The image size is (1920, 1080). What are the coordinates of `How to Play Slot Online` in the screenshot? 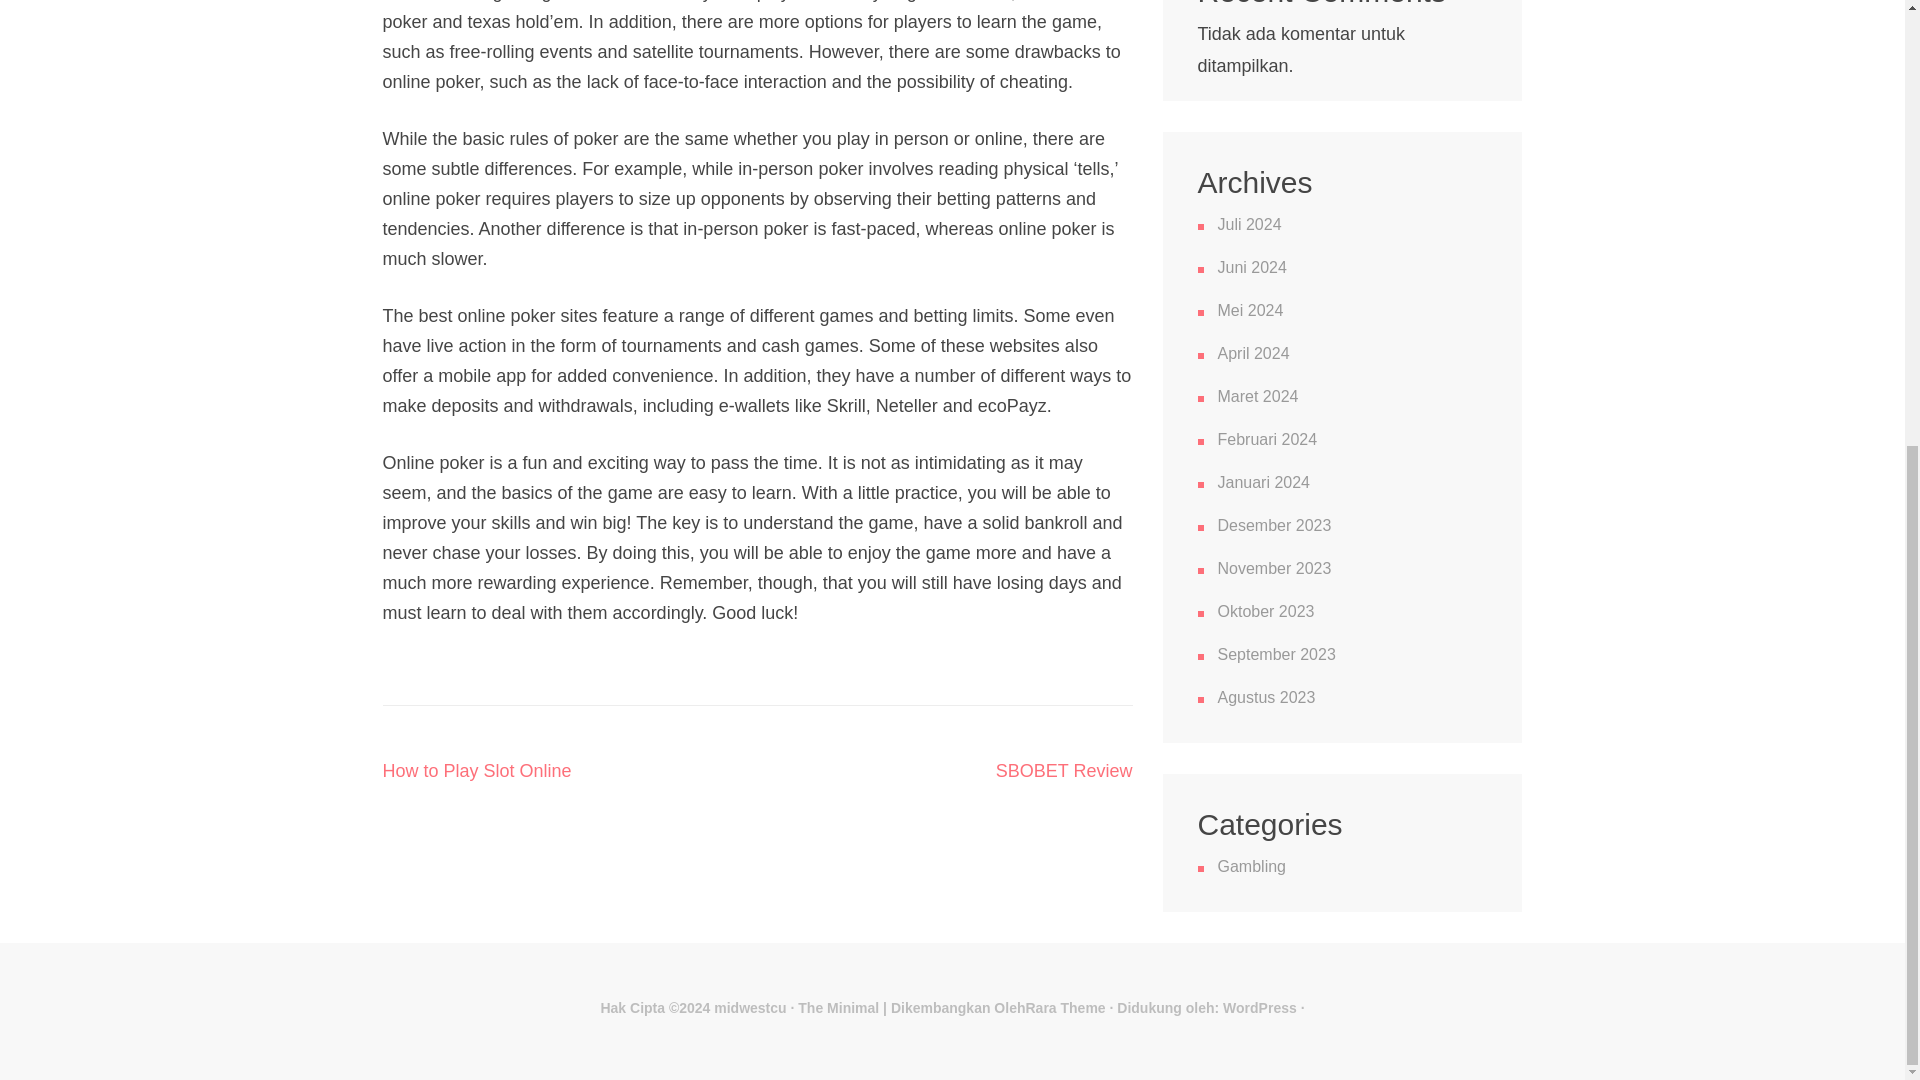 It's located at (476, 770).